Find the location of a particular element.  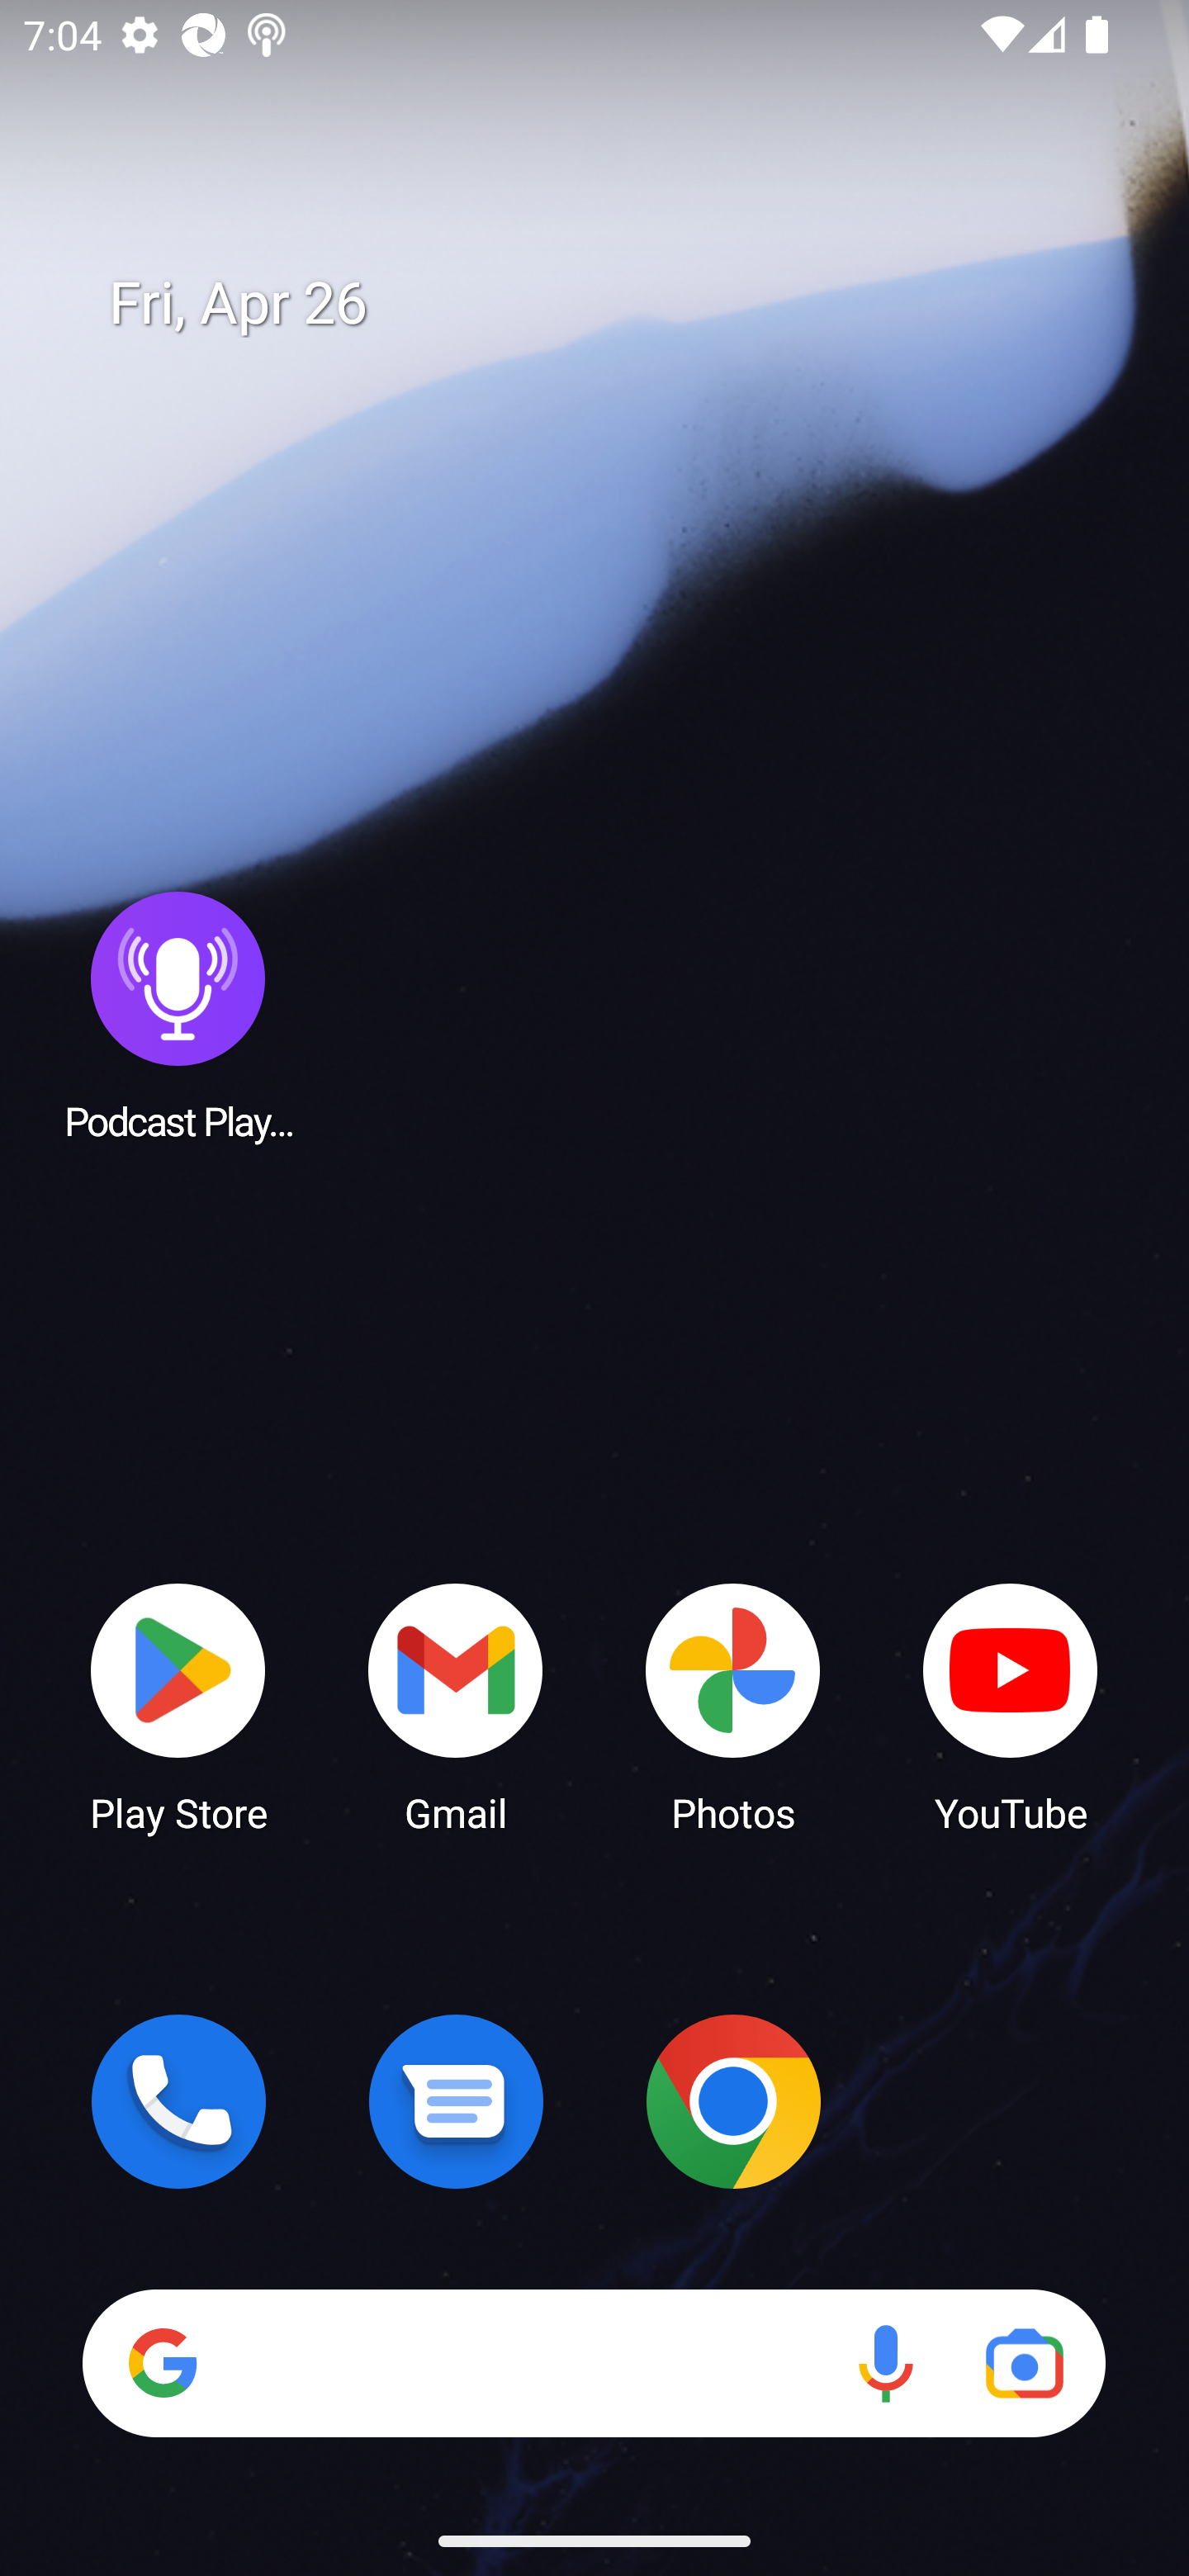

Phone is located at coordinates (178, 2101).